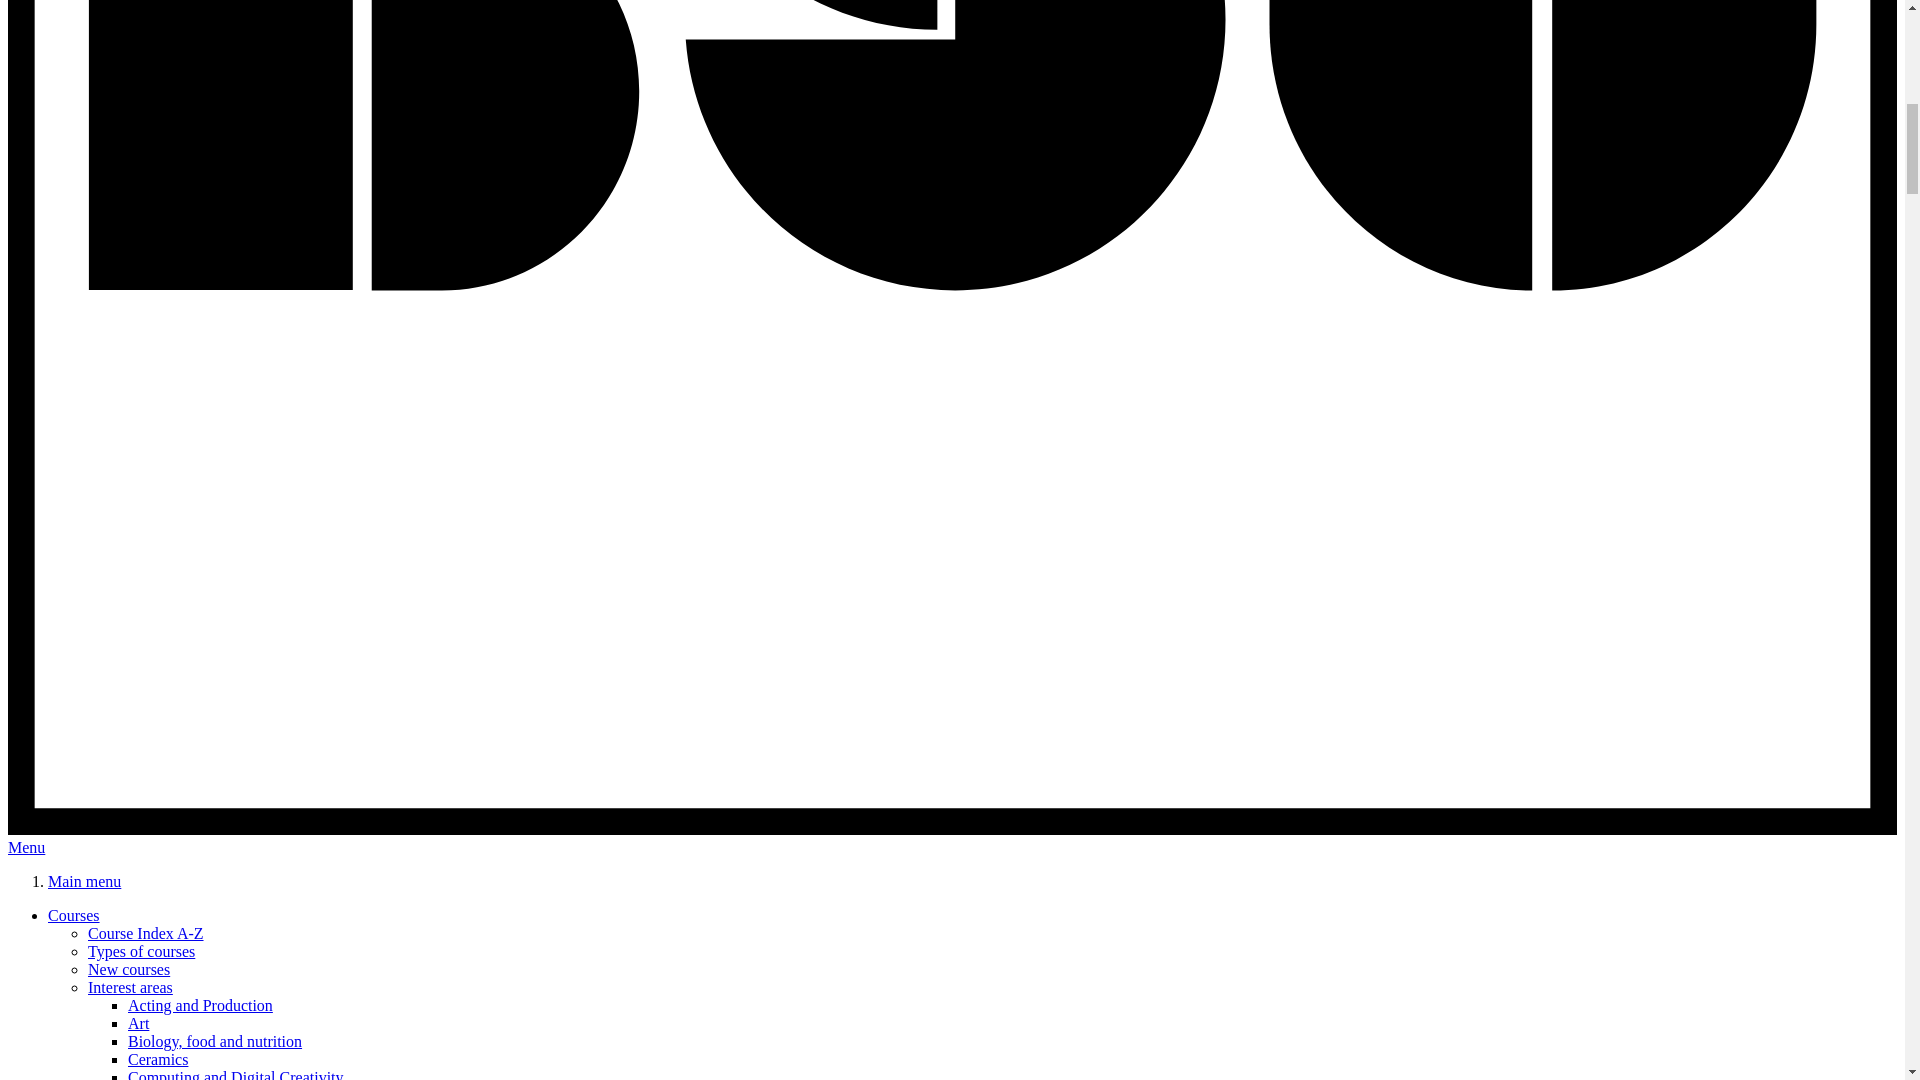  Describe the element at coordinates (214, 1040) in the screenshot. I see `Biology, food and nutrition` at that location.